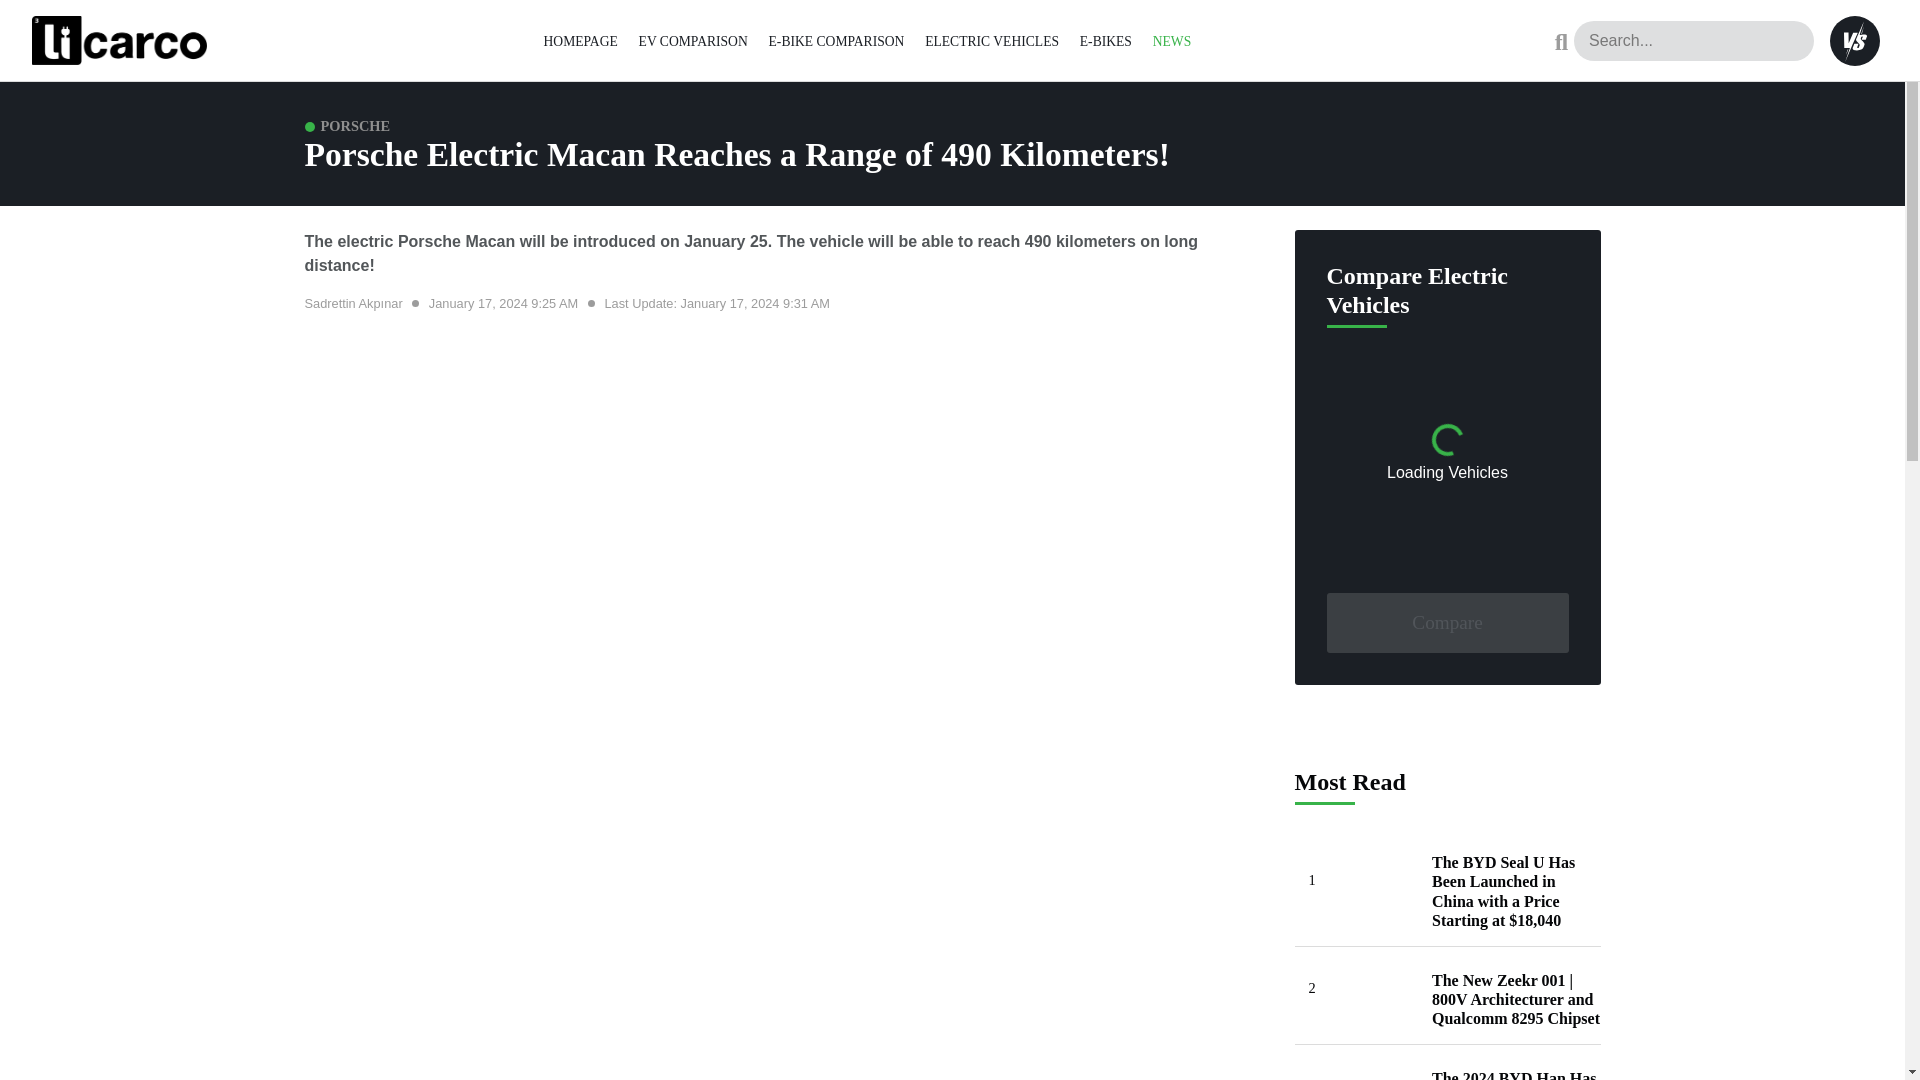 Image resolution: width=1920 pixels, height=1080 pixels. What do you see at coordinates (580, 40) in the screenshot?
I see `HOMEPAGE` at bounding box center [580, 40].